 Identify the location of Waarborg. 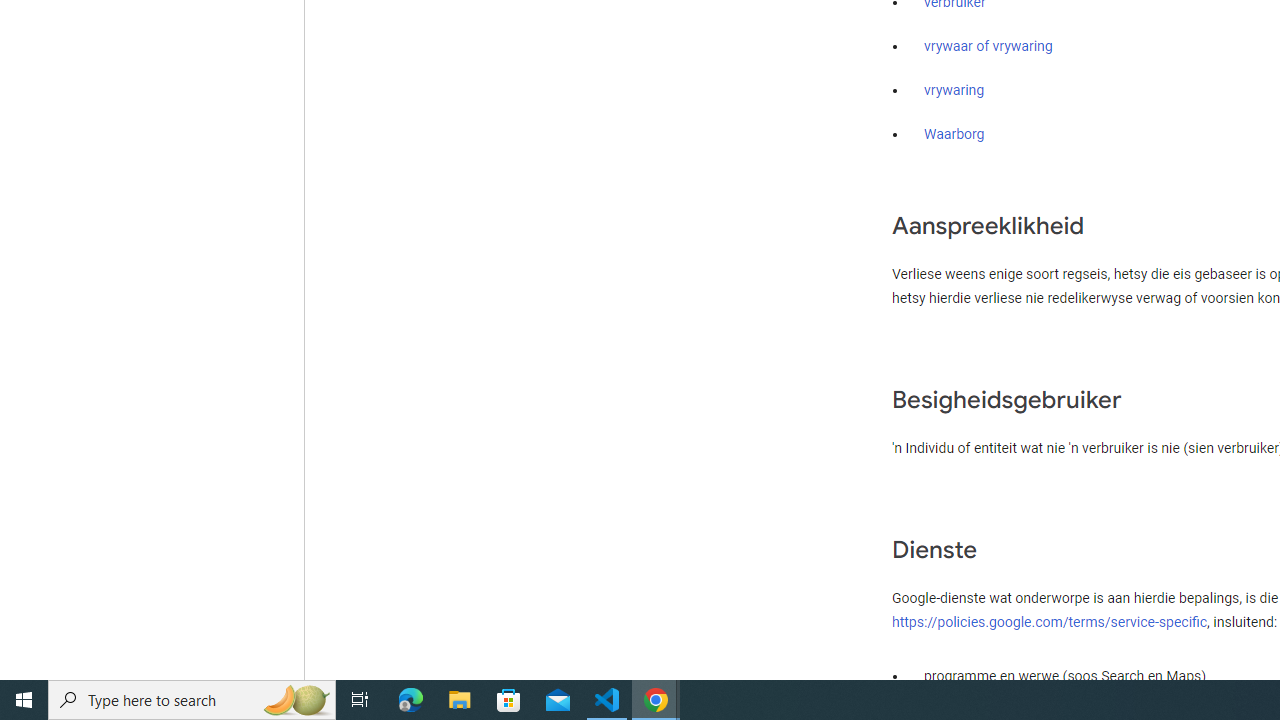
(954, 134).